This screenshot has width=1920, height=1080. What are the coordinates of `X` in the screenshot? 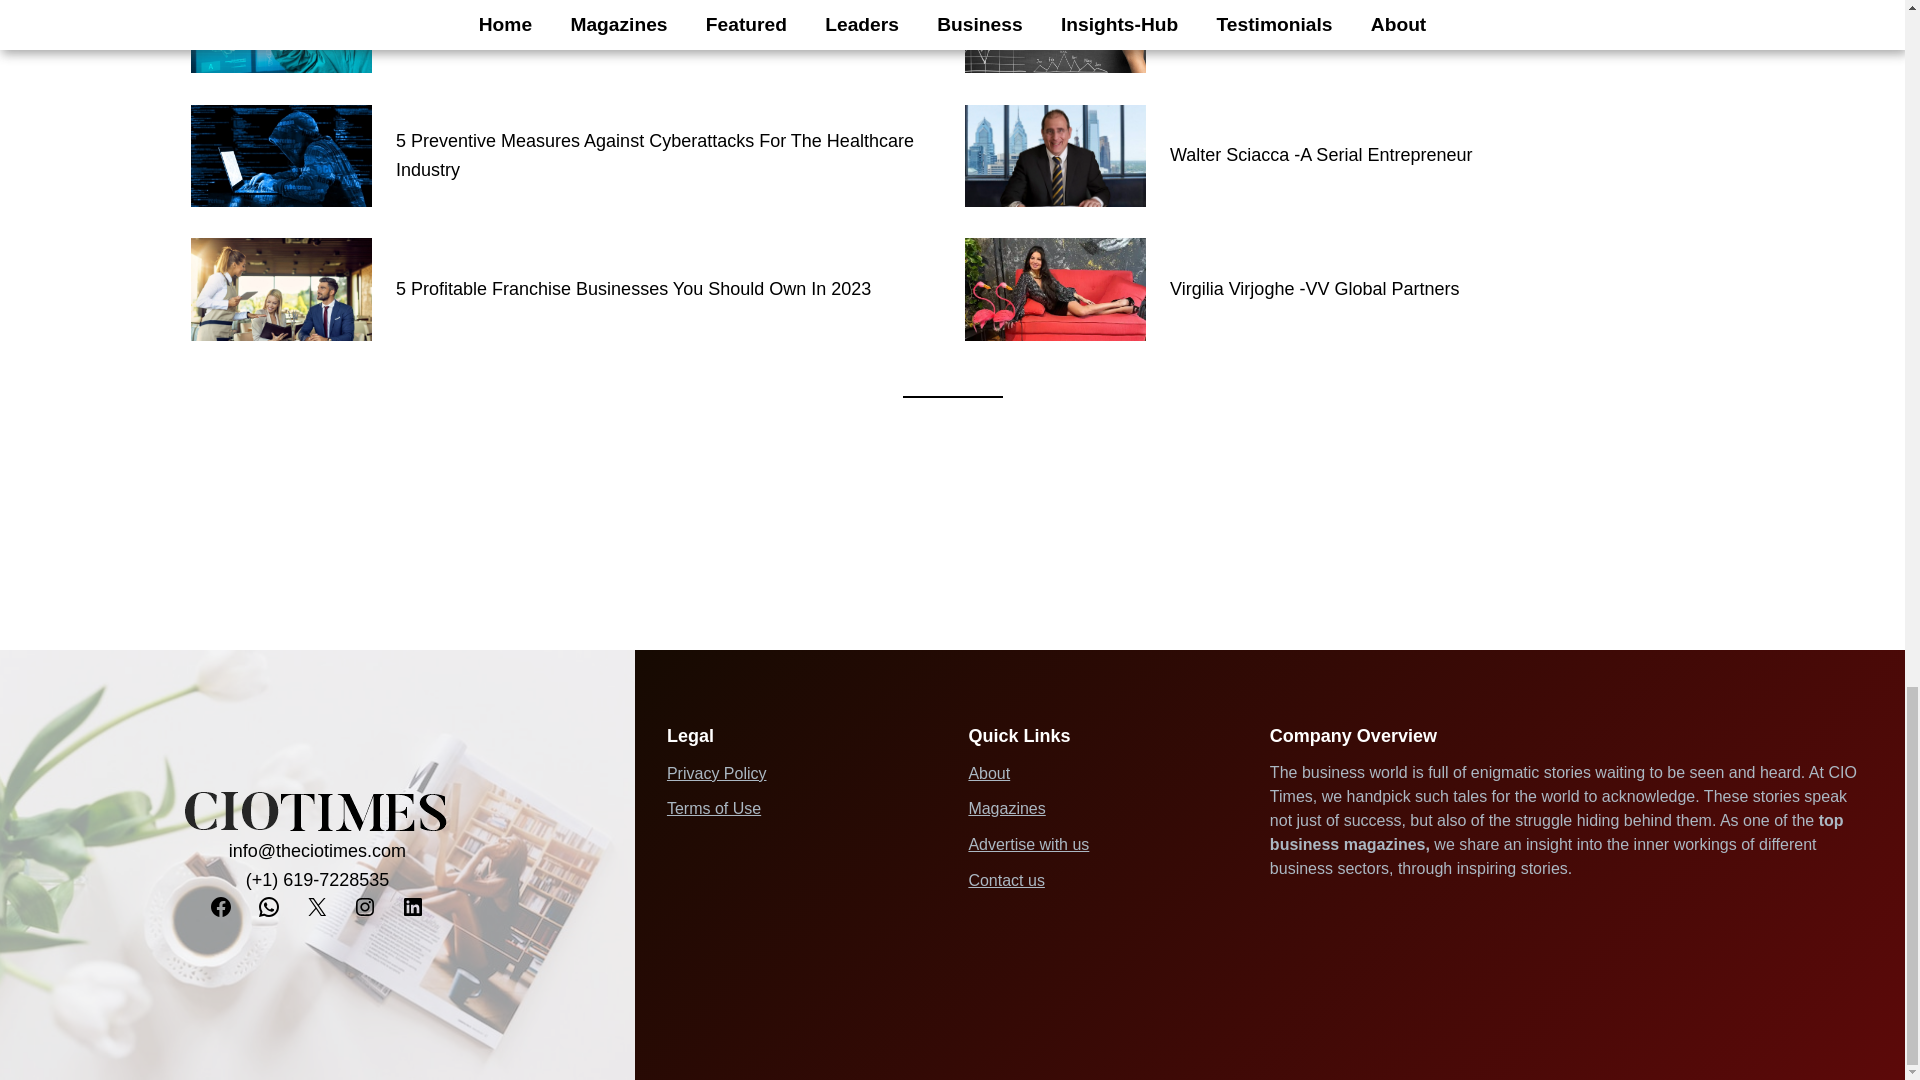 It's located at (316, 907).